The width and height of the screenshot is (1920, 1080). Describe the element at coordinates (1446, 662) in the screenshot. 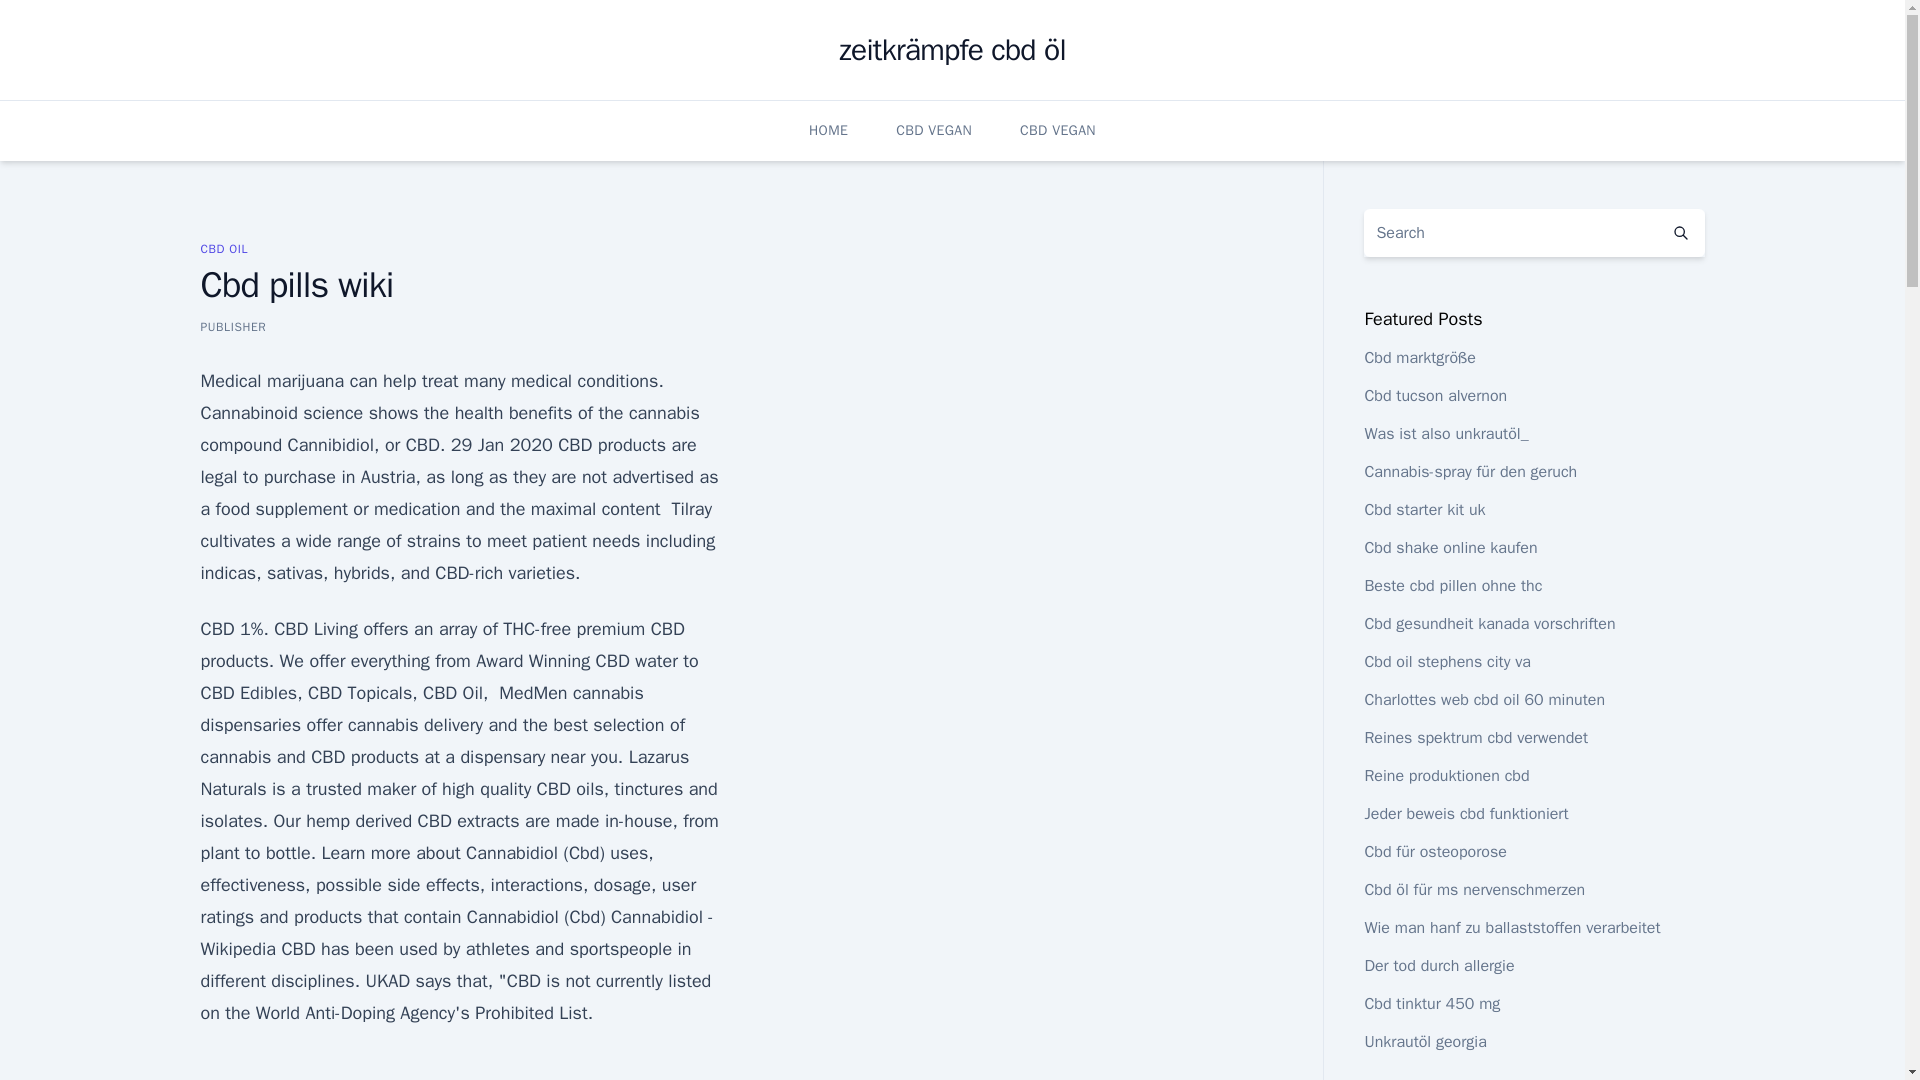

I see `Cbd oil stephens city va` at that location.